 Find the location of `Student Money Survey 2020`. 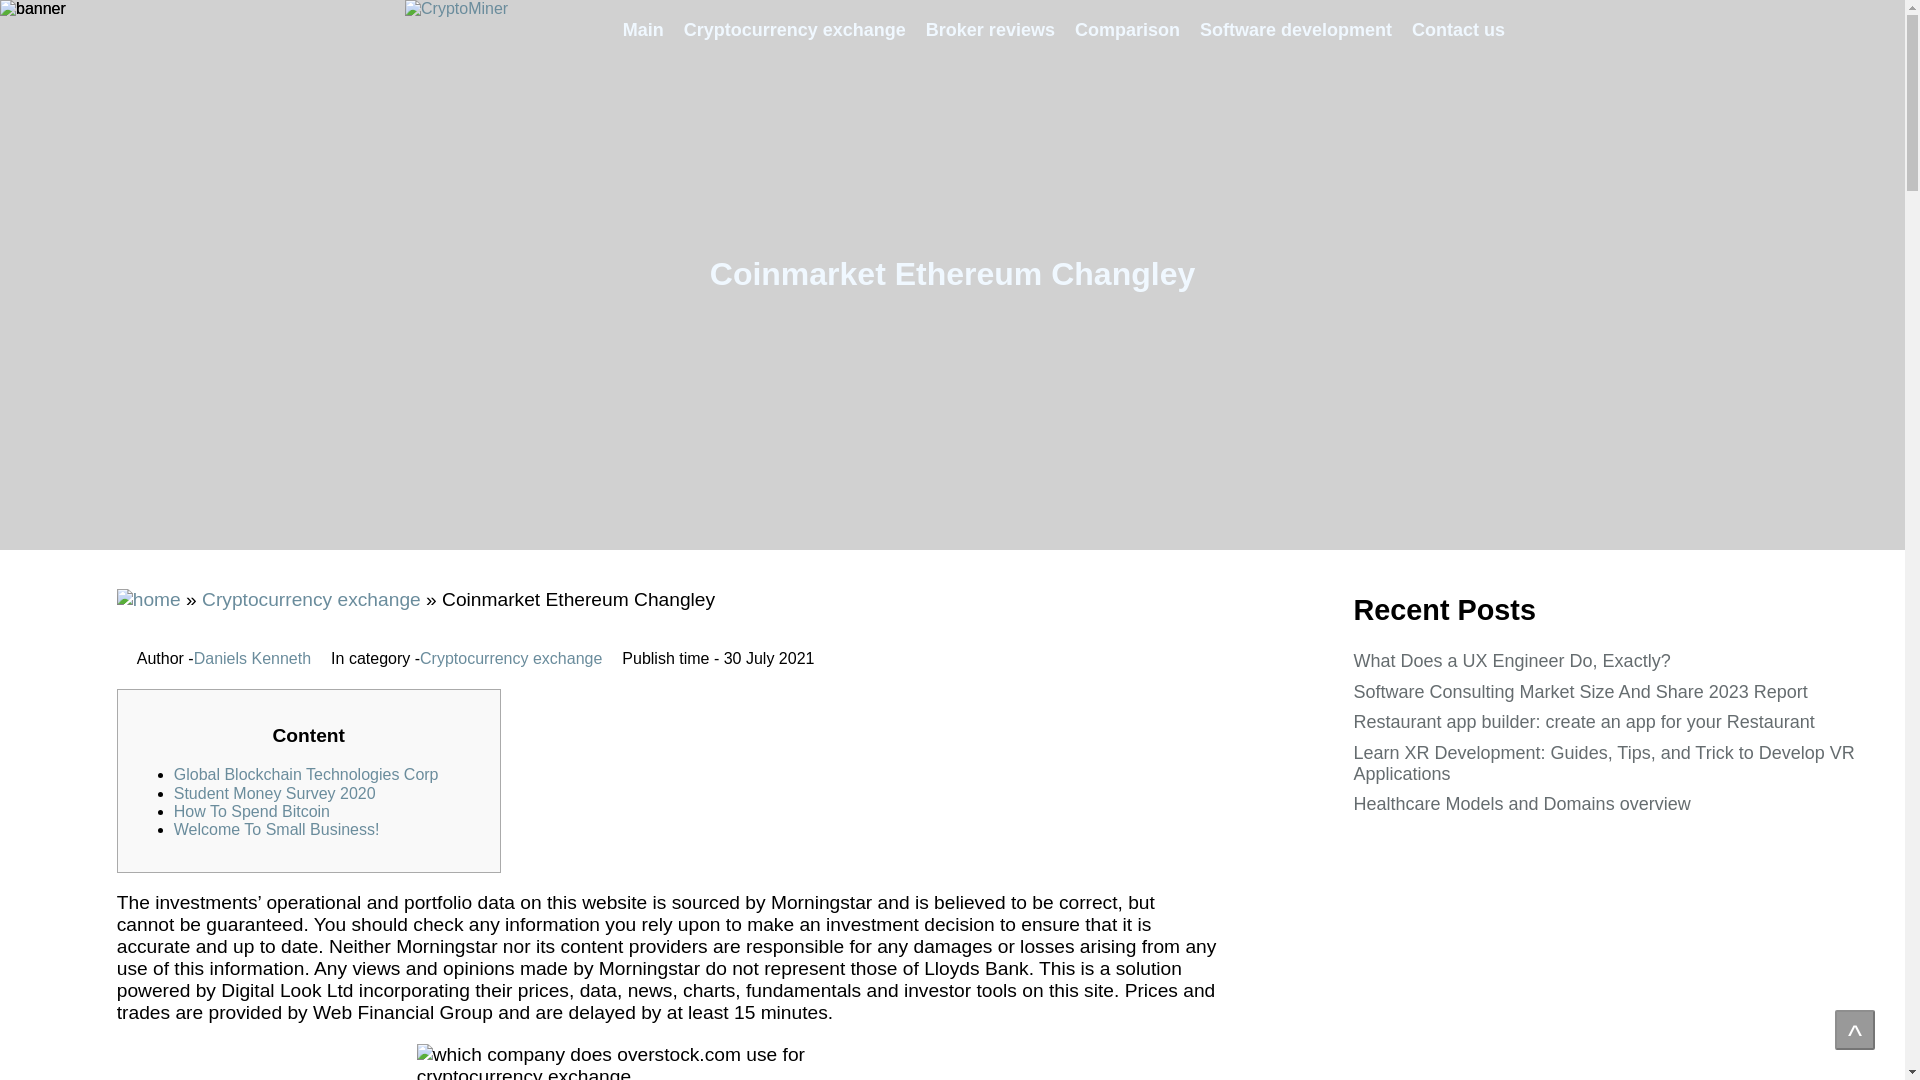

Student Money Survey 2020 is located at coordinates (275, 794).